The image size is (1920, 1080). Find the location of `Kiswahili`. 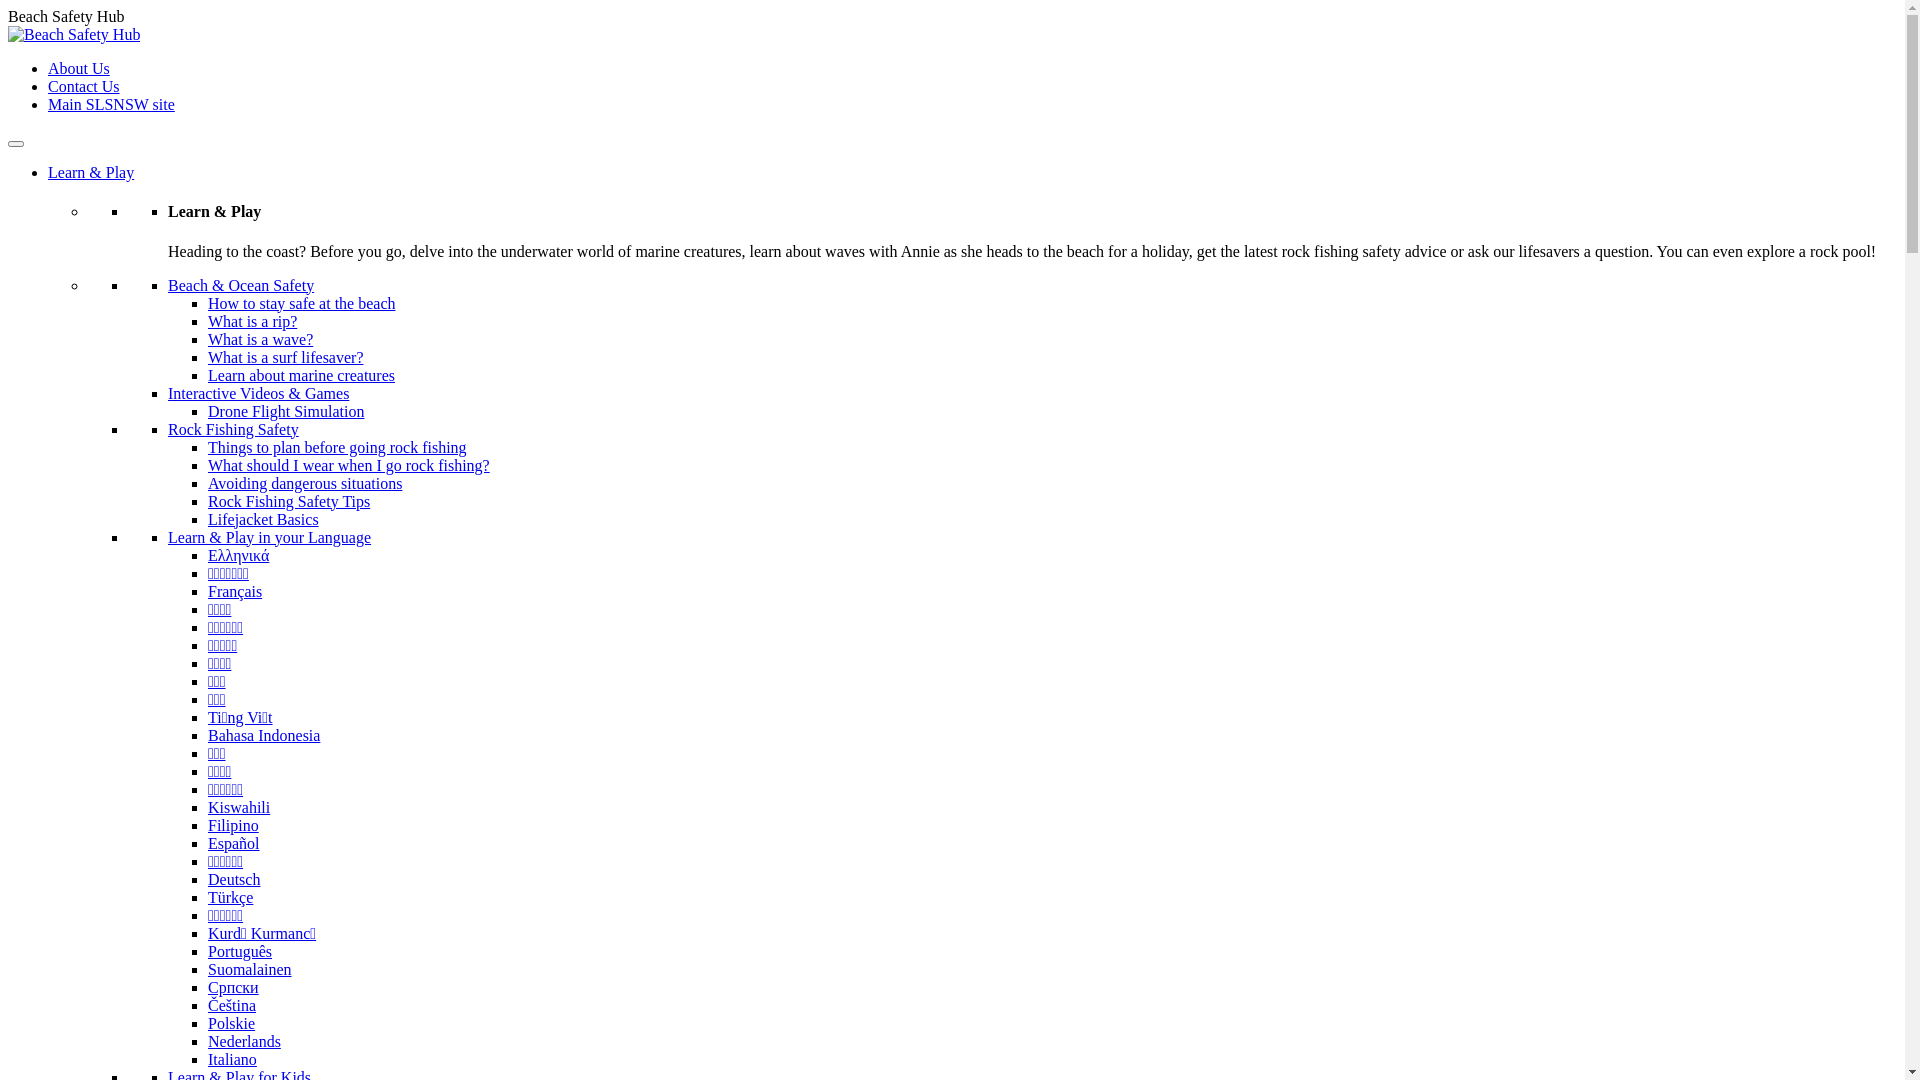

Kiswahili is located at coordinates (239, 808).